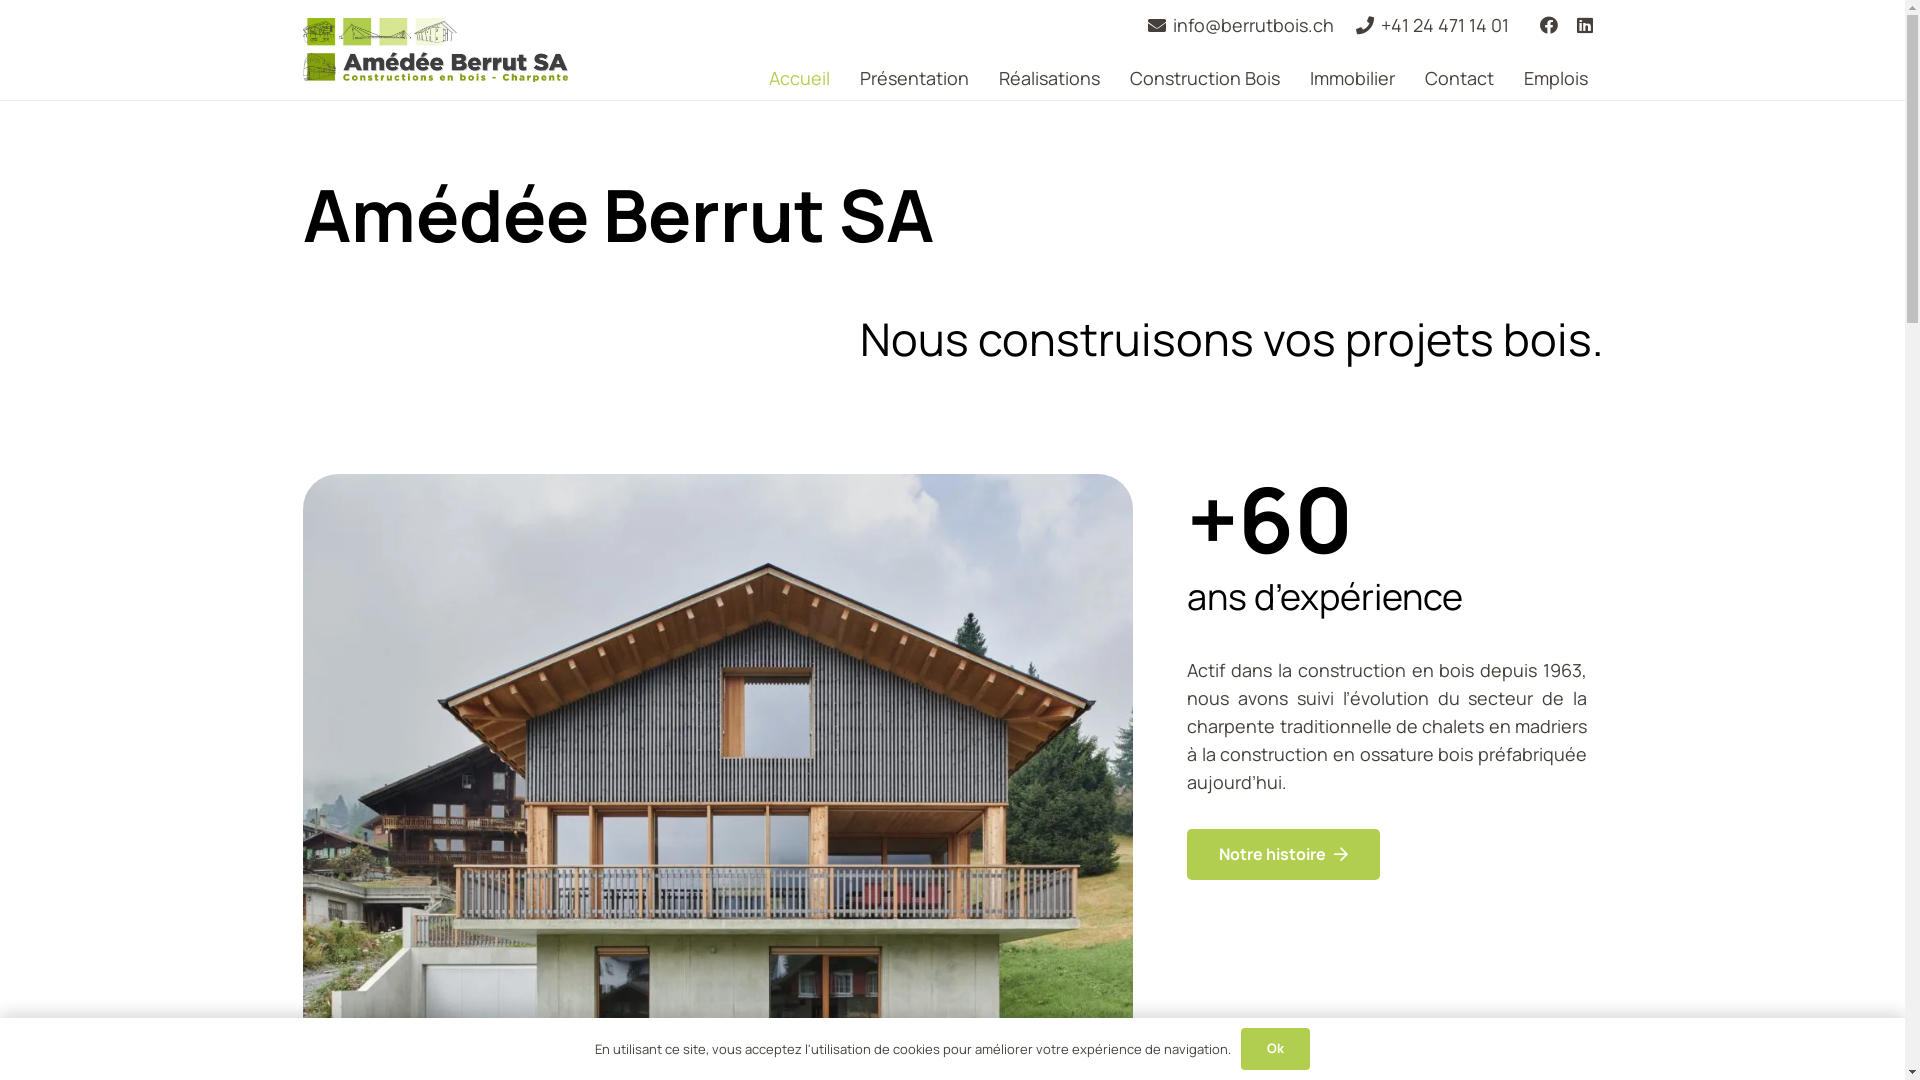 The image size is (1920, 1080). I want to click on Notre histoire, so click(1284, 854).